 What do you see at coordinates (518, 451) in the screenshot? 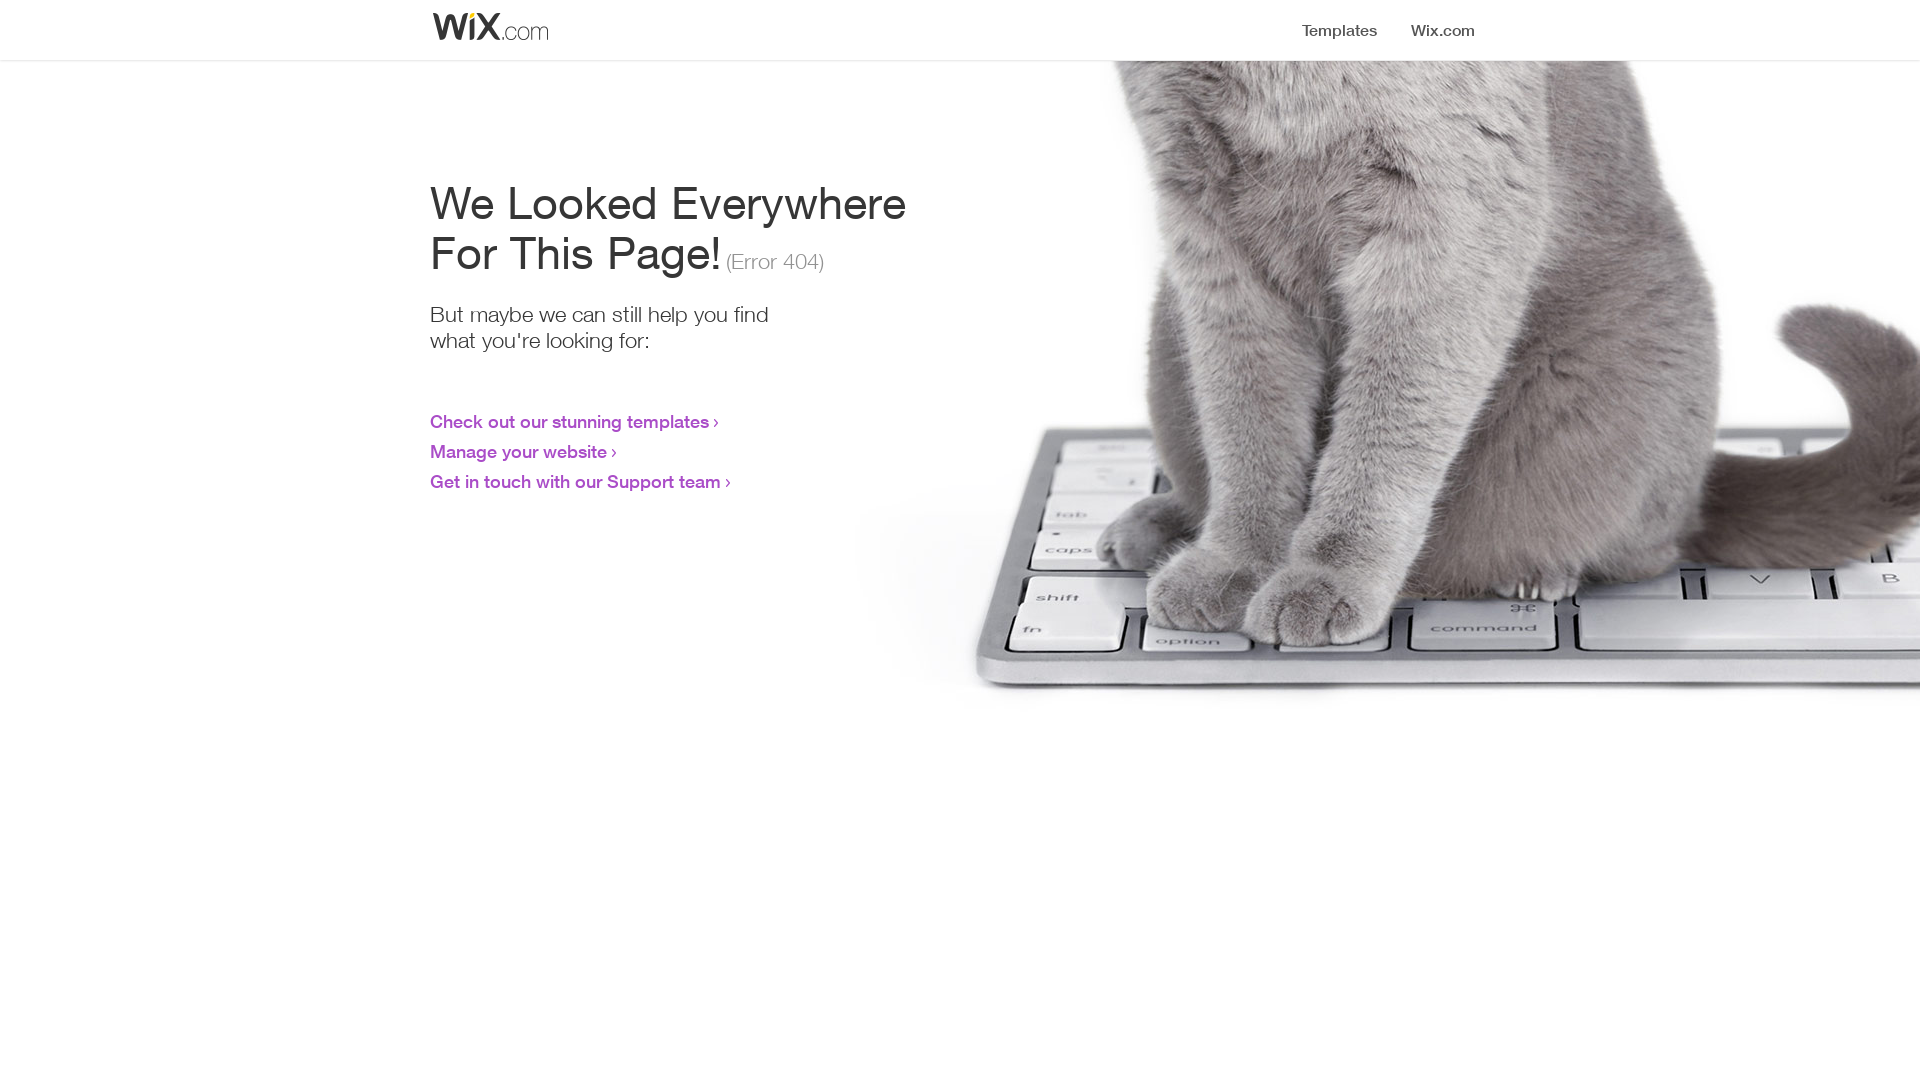
I see `Manage your website` at bounding box center [518, 451].